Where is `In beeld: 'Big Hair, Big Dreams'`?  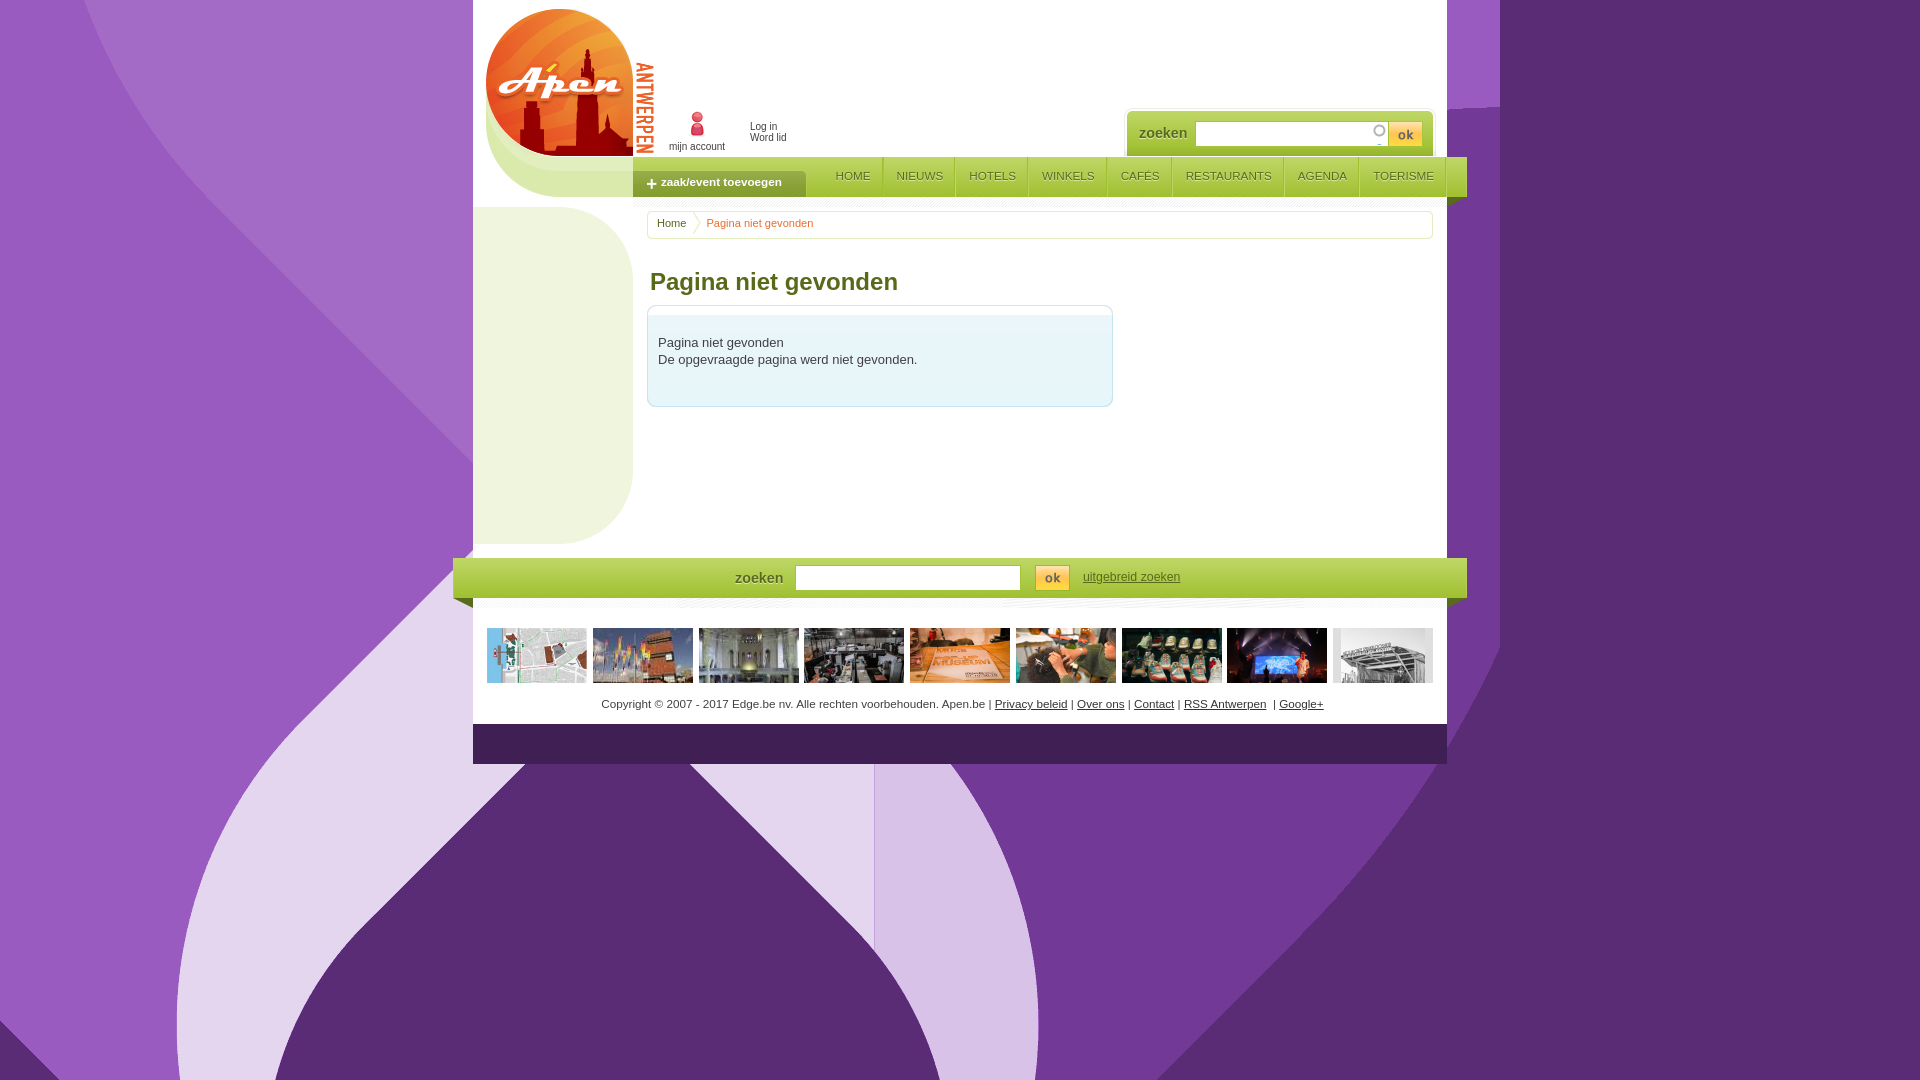
In beeld: 'Big Hair, Big Dreams' is located at coordinates (1066, 661).